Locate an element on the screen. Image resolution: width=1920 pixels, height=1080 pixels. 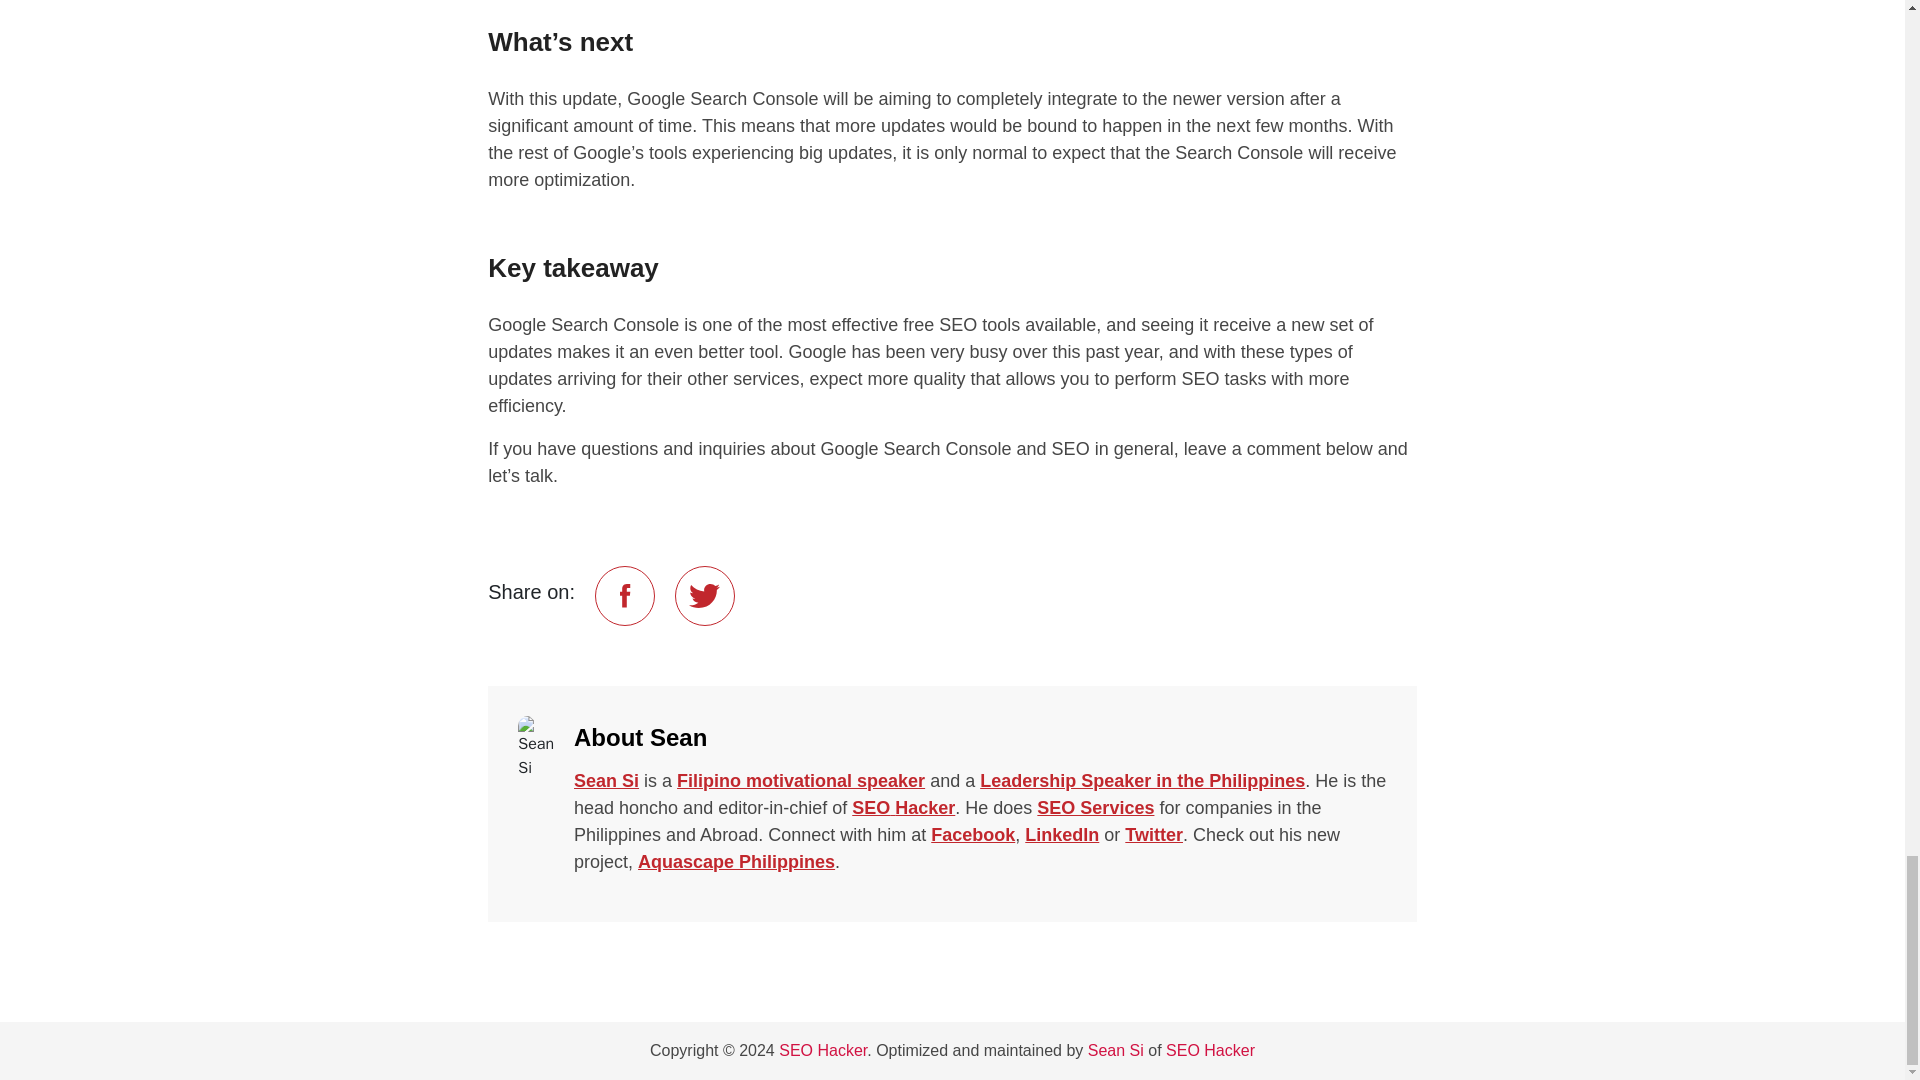
Sean Si LinkedIn is located at coordinates (1062, 834).